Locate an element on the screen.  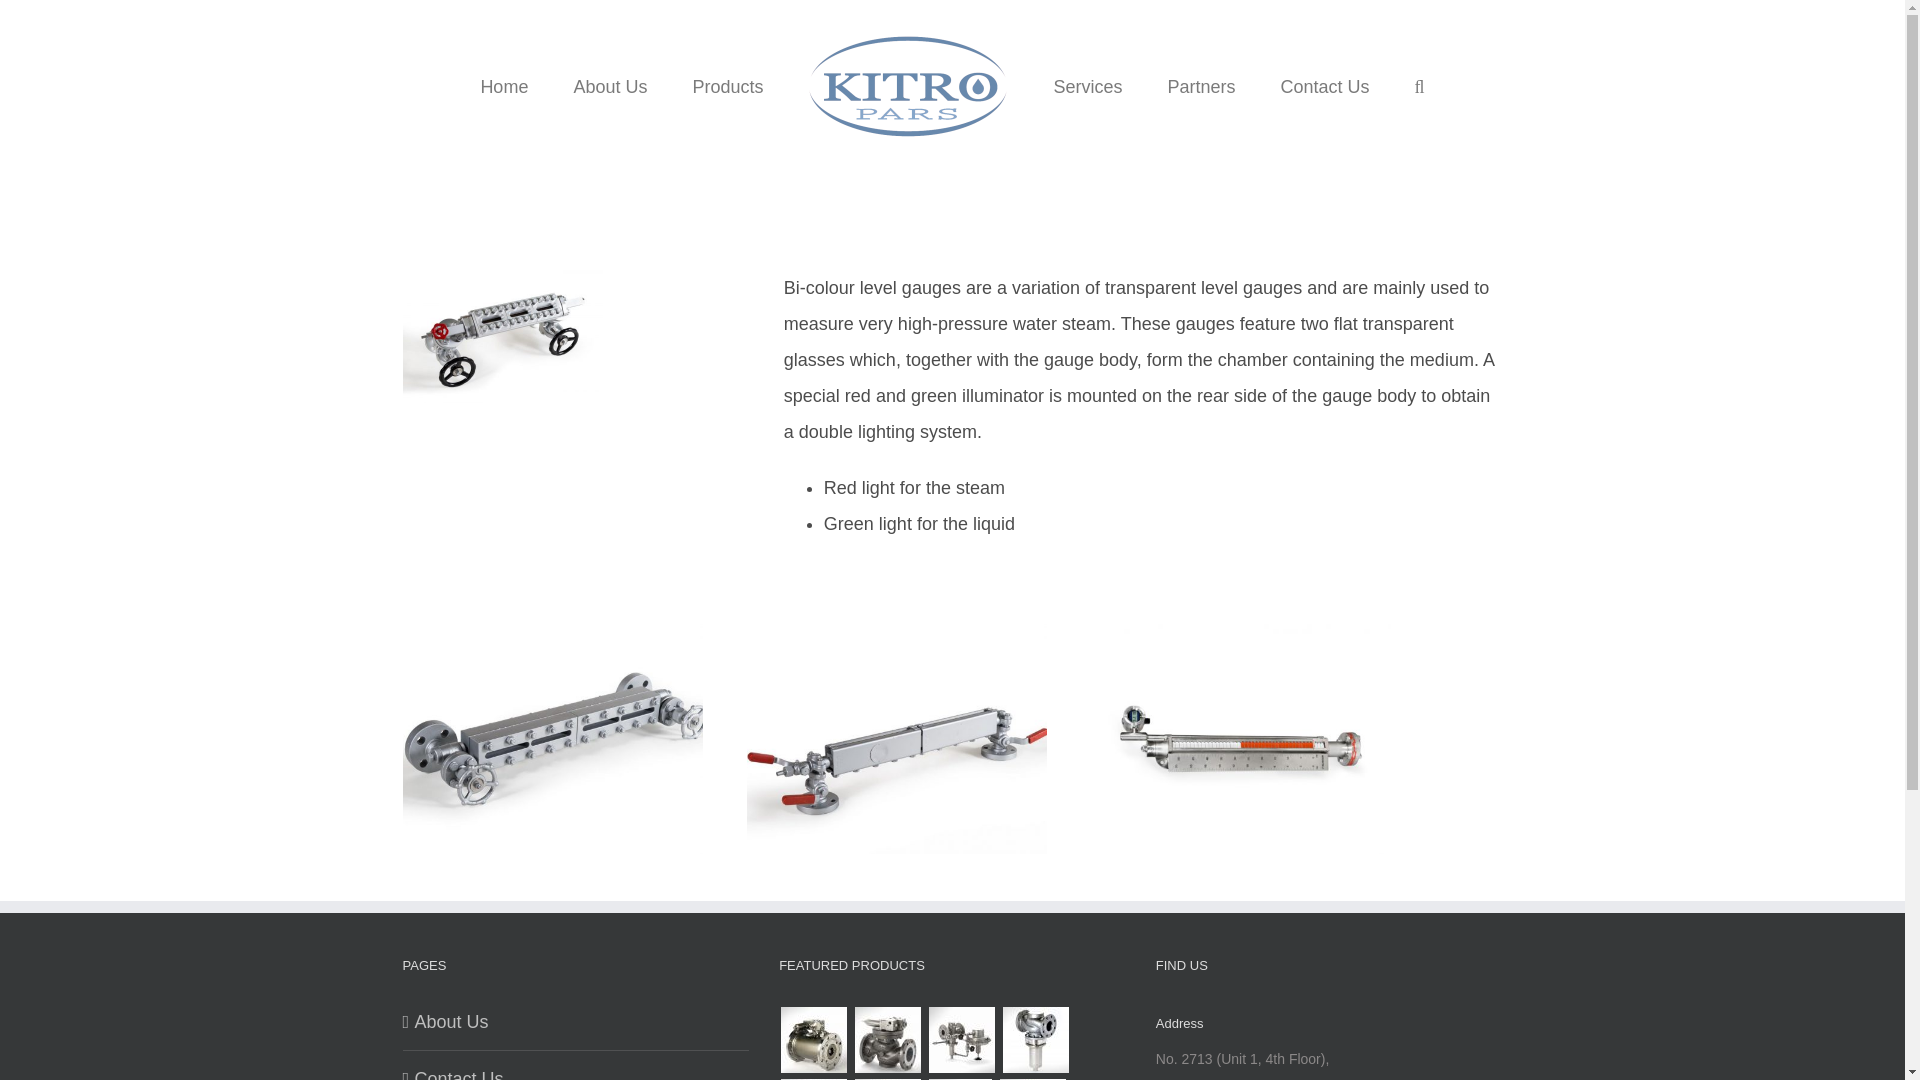
Pressure Reducing Valve for Liquids and Gases is located at coordinates (1034, 1040).